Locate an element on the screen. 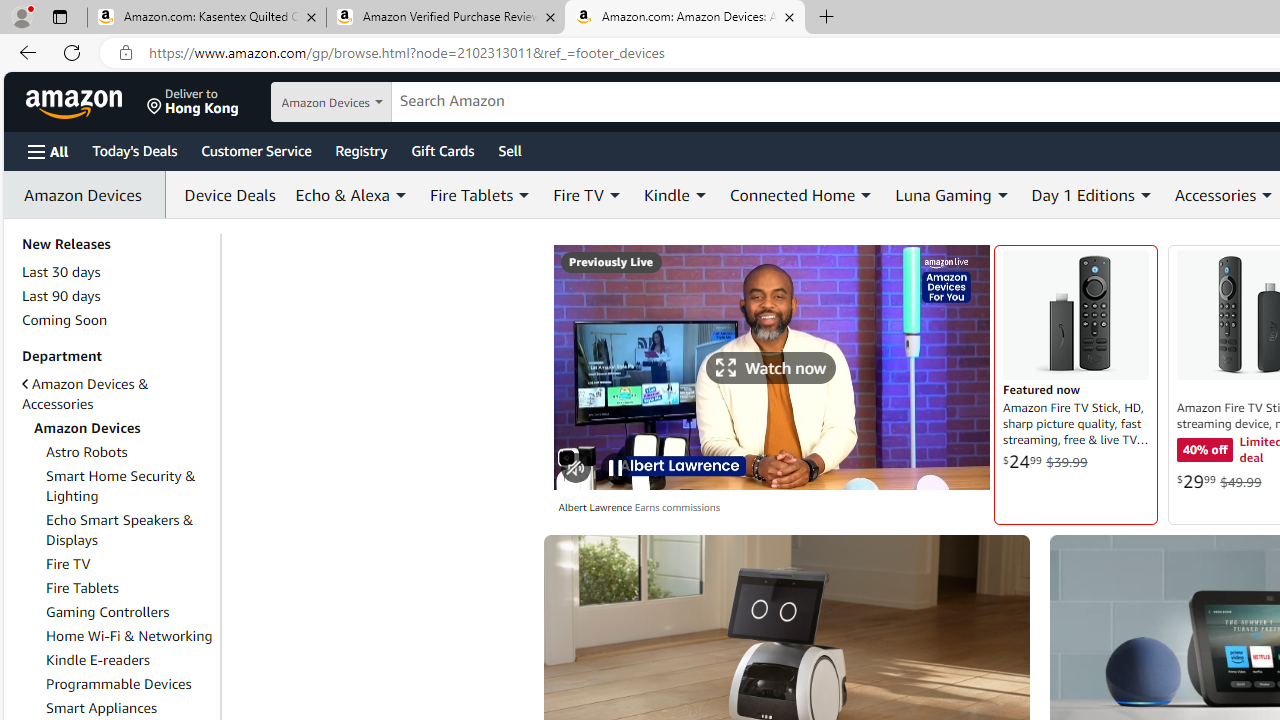 This screenshot has width=1280, height=720. Astro Robots is located at coordinates (130, 452).